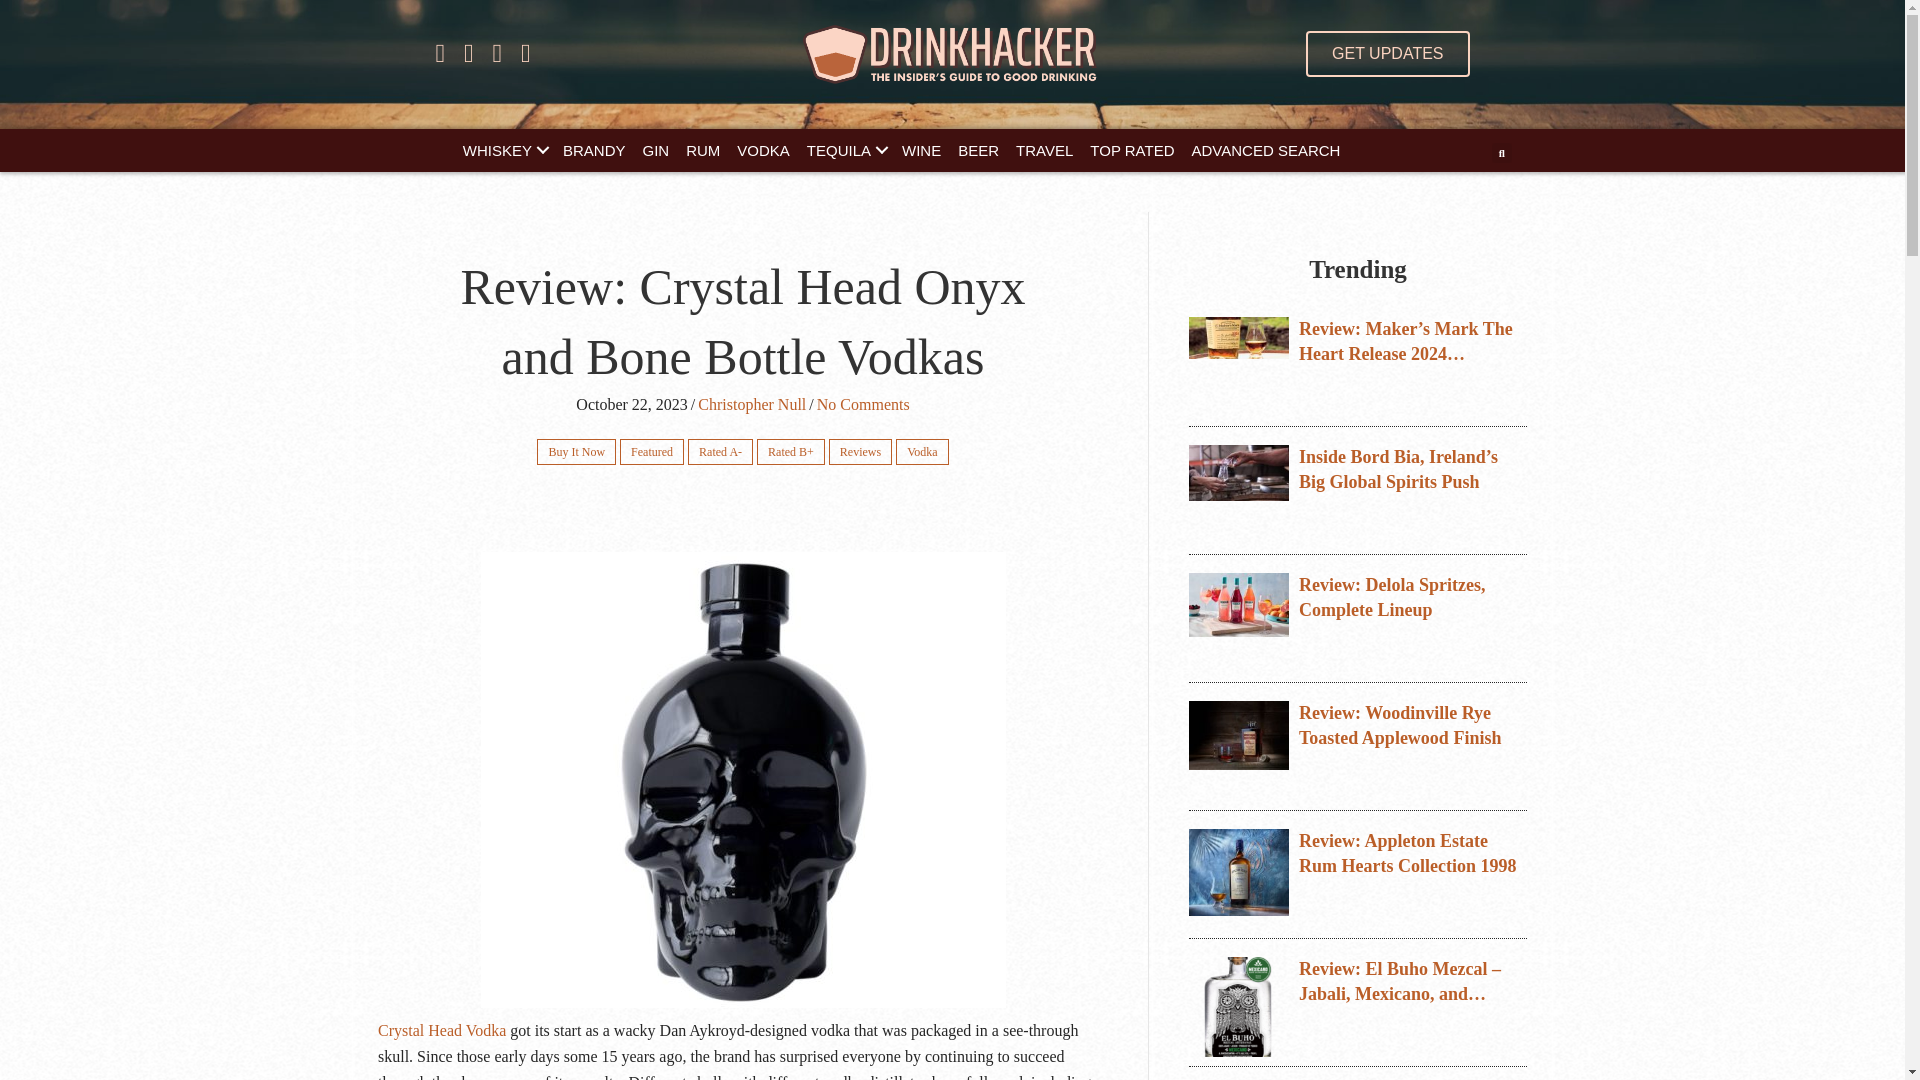  What do you see at coordinates (1386, 54) in the screenshot?
I see `Click Here` at bounding box center [1386, 54].